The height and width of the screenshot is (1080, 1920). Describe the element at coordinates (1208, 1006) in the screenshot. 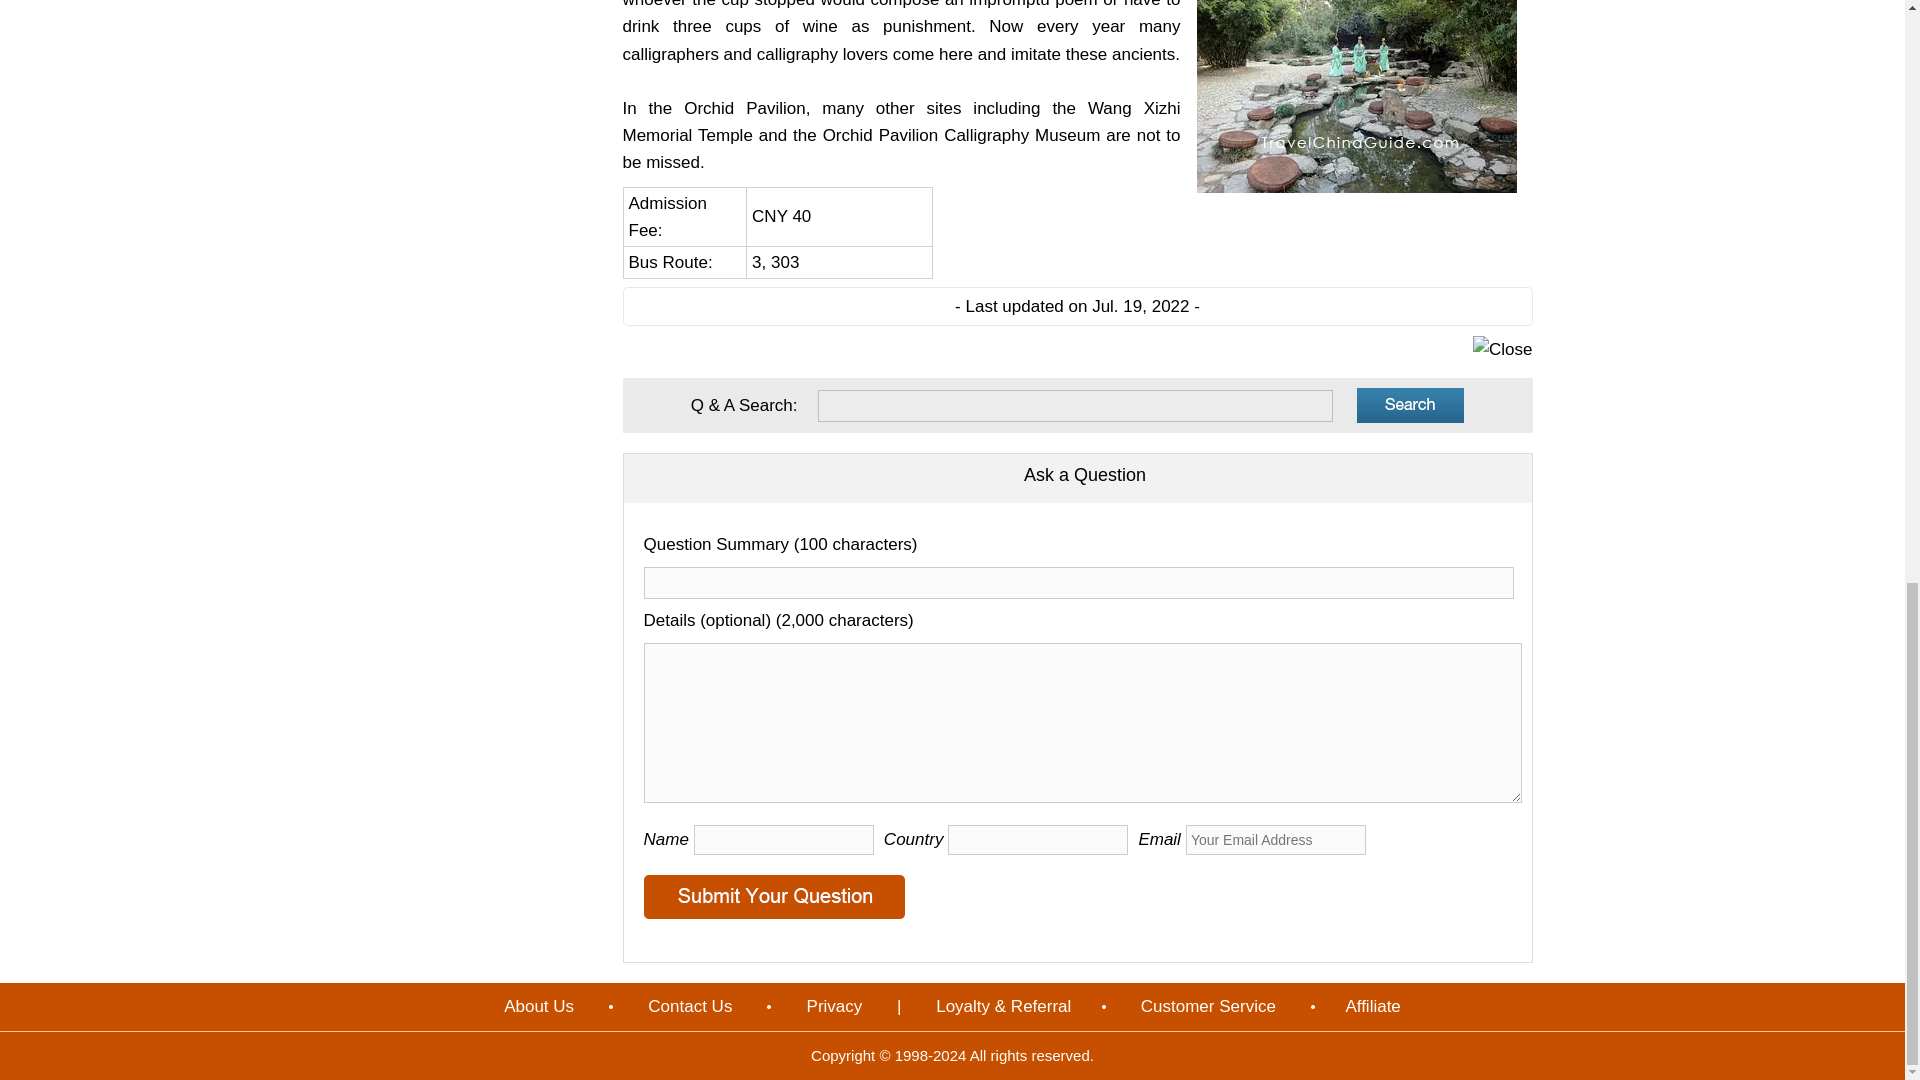

I see `Customer Service` at that location.